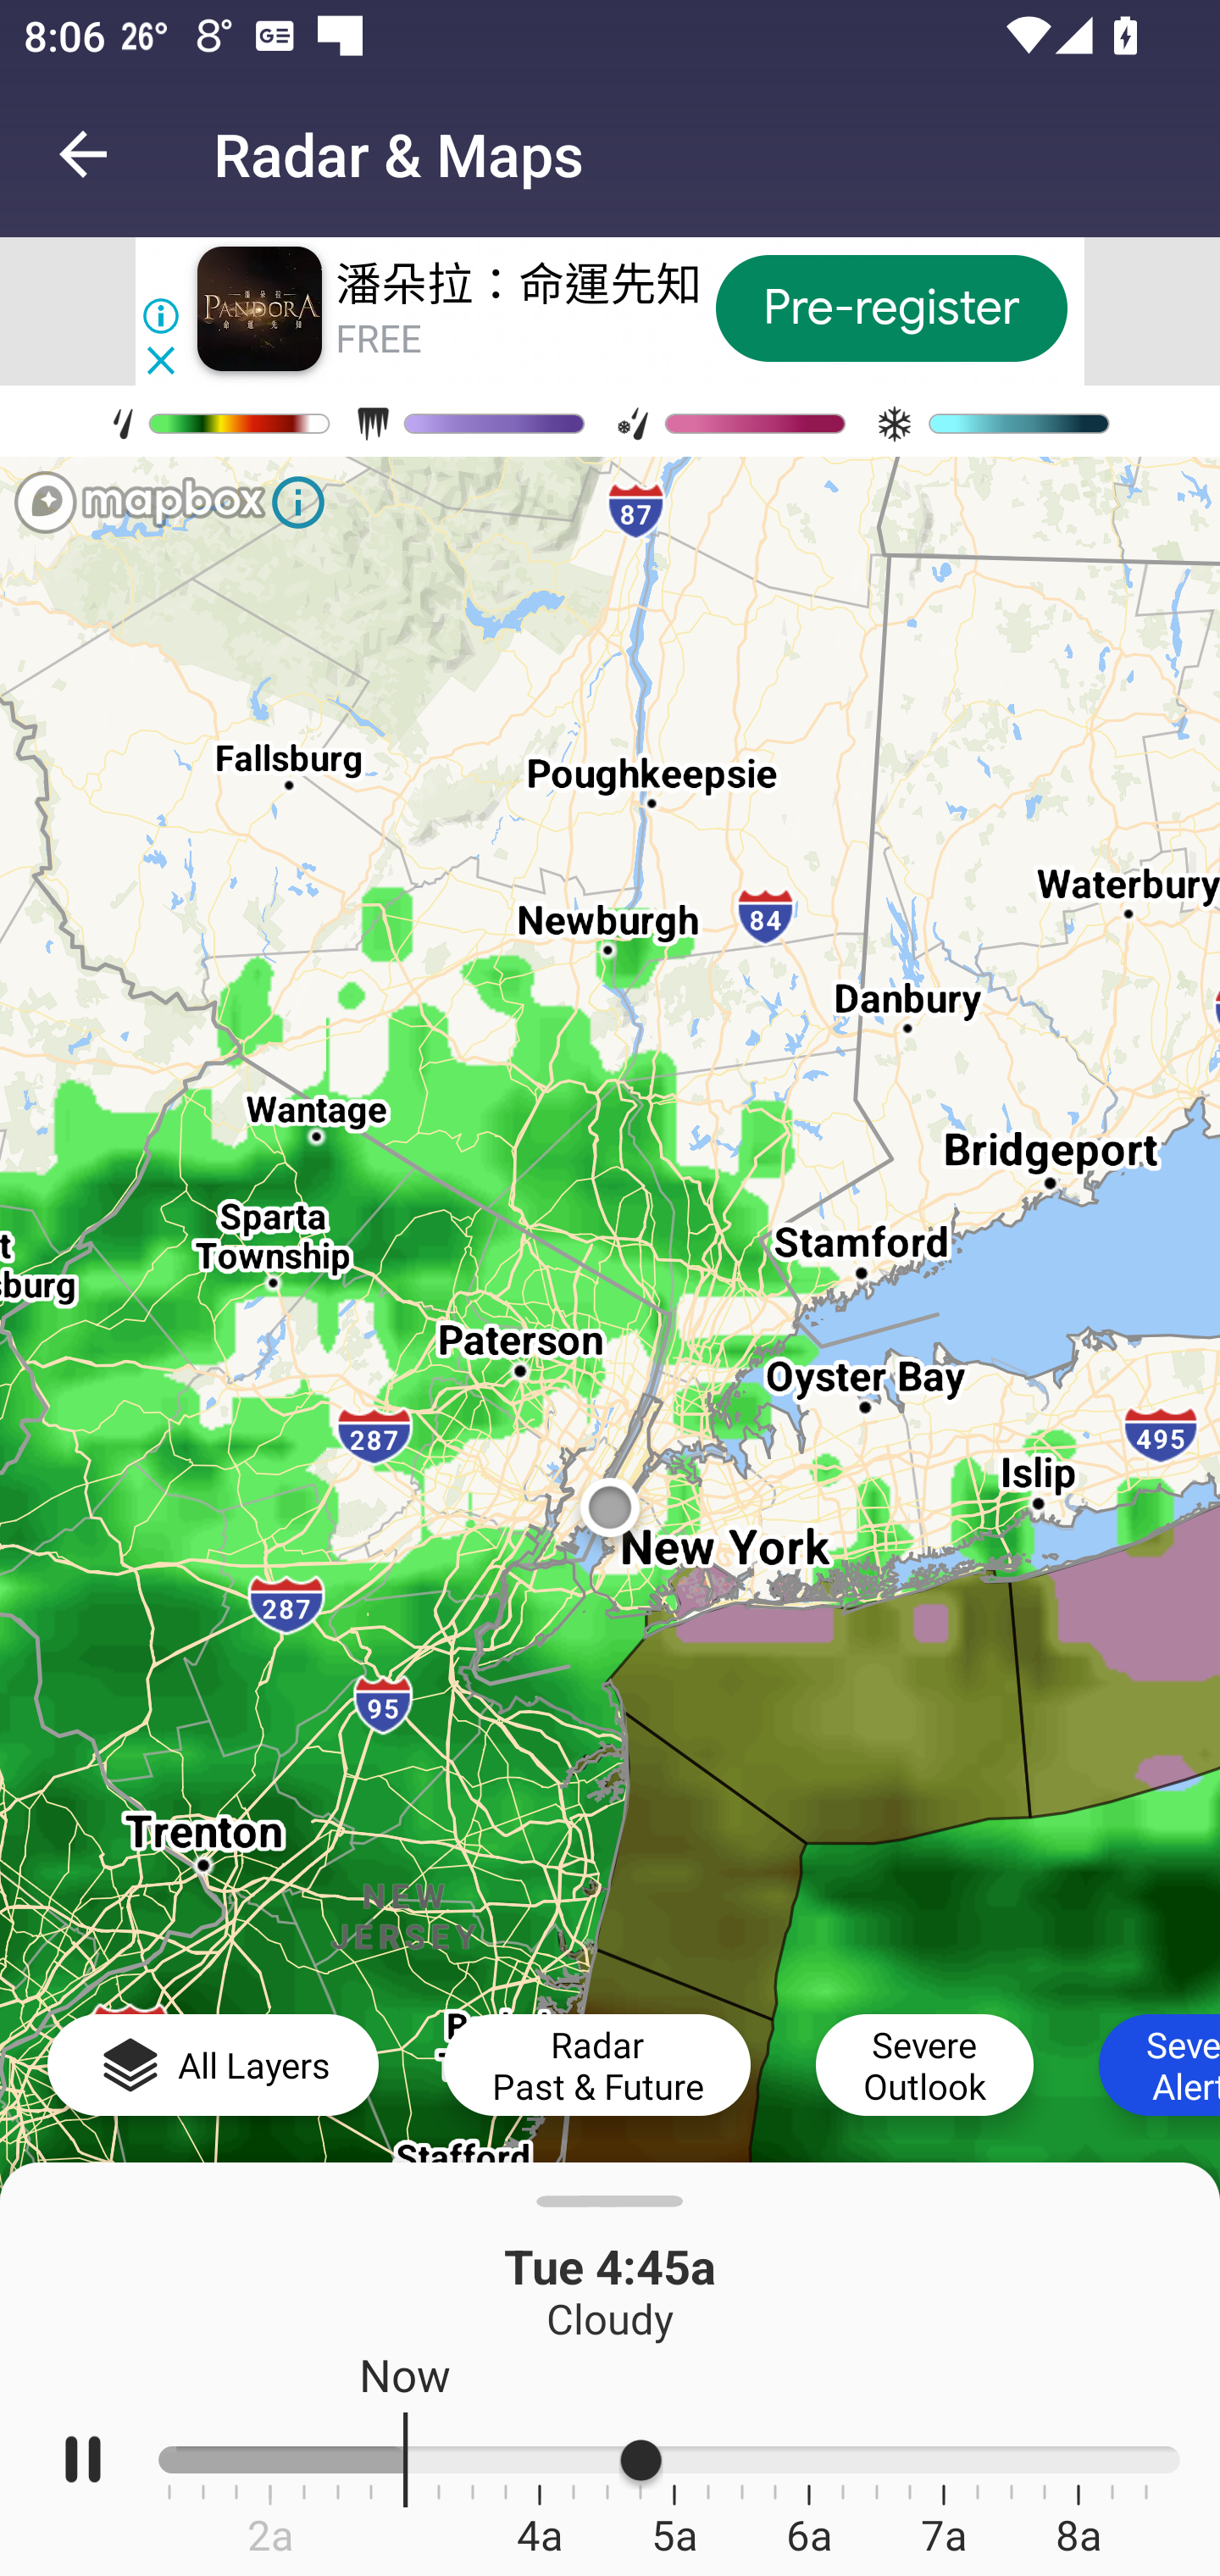 The image size is (1220, 2576). I want to click on Pre-register, so click(891, 307).